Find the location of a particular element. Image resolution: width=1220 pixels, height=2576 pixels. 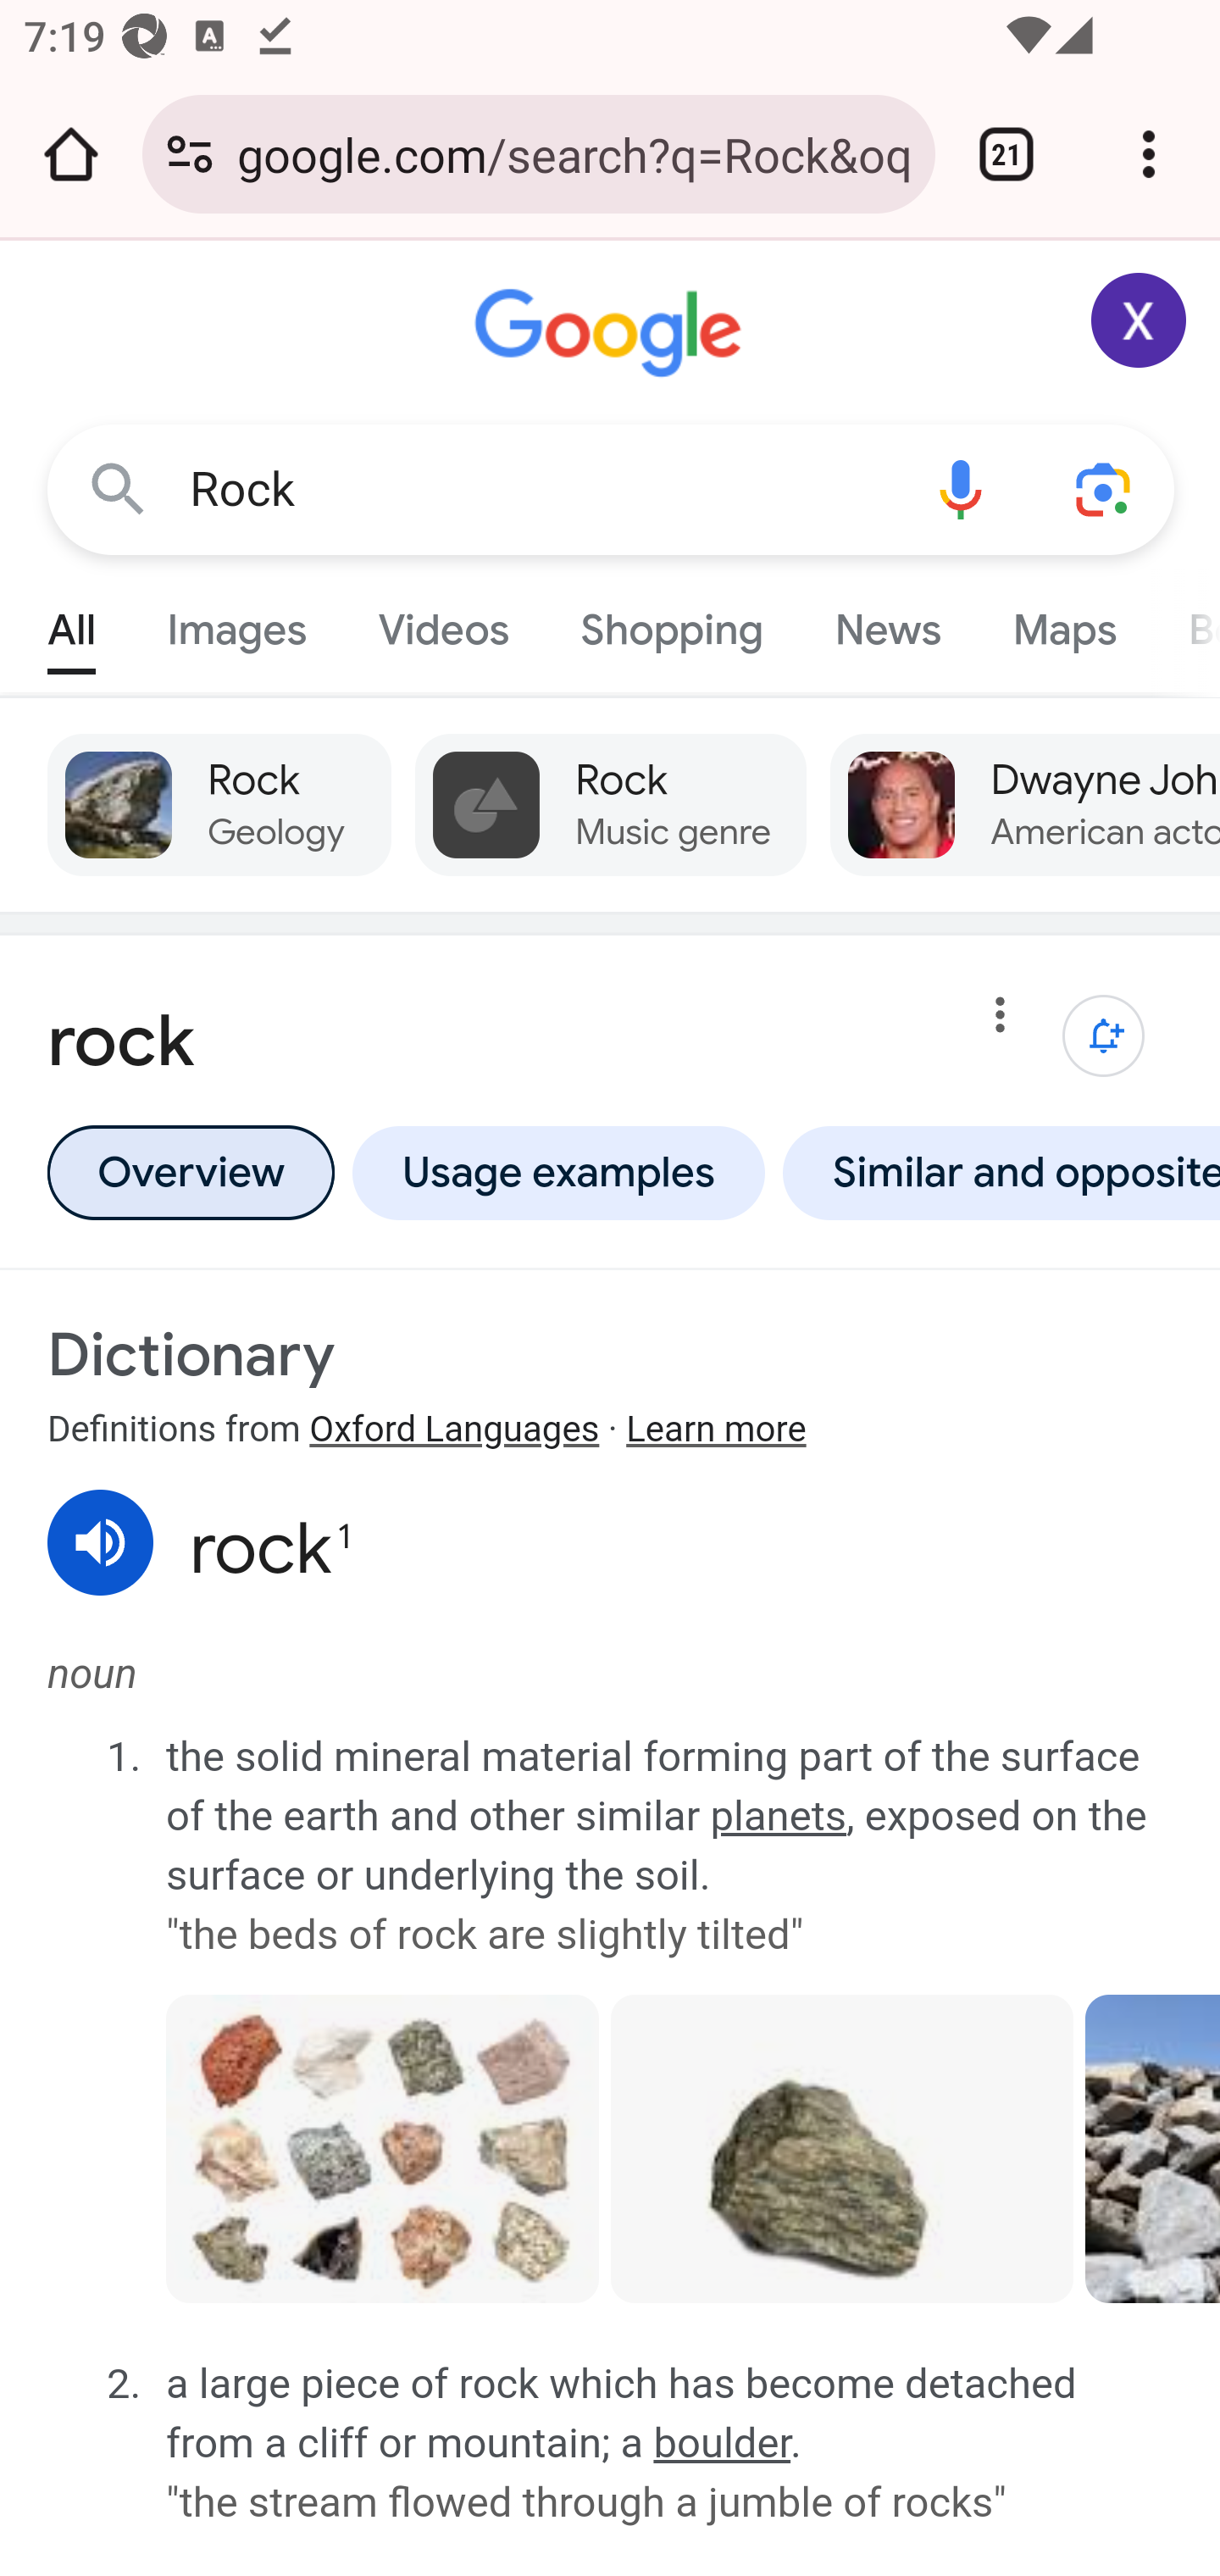

Google Account: Xiaoran (zxrappiumtest@gmail.com) is located at coordinates (1140, 320).